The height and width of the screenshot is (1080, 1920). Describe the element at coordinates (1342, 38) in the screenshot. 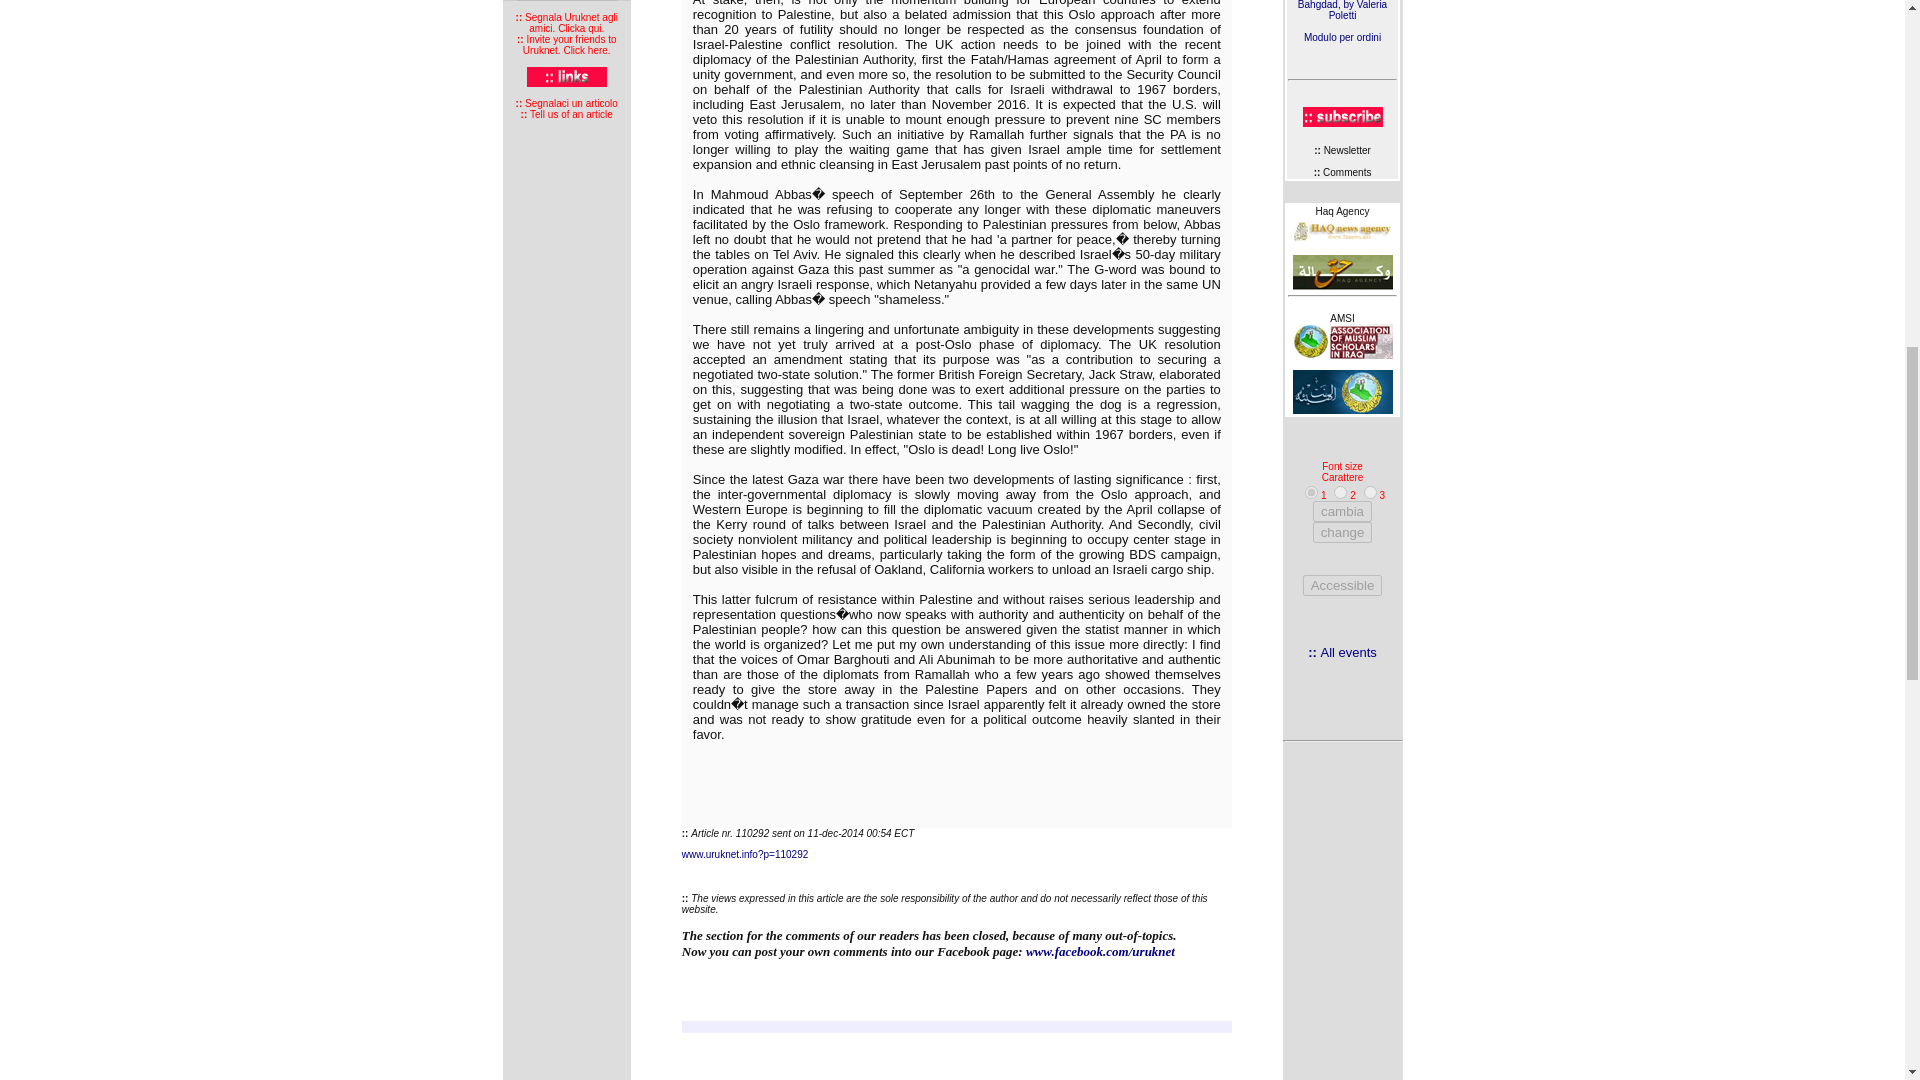

I see `Modulo per ordini` at that location.